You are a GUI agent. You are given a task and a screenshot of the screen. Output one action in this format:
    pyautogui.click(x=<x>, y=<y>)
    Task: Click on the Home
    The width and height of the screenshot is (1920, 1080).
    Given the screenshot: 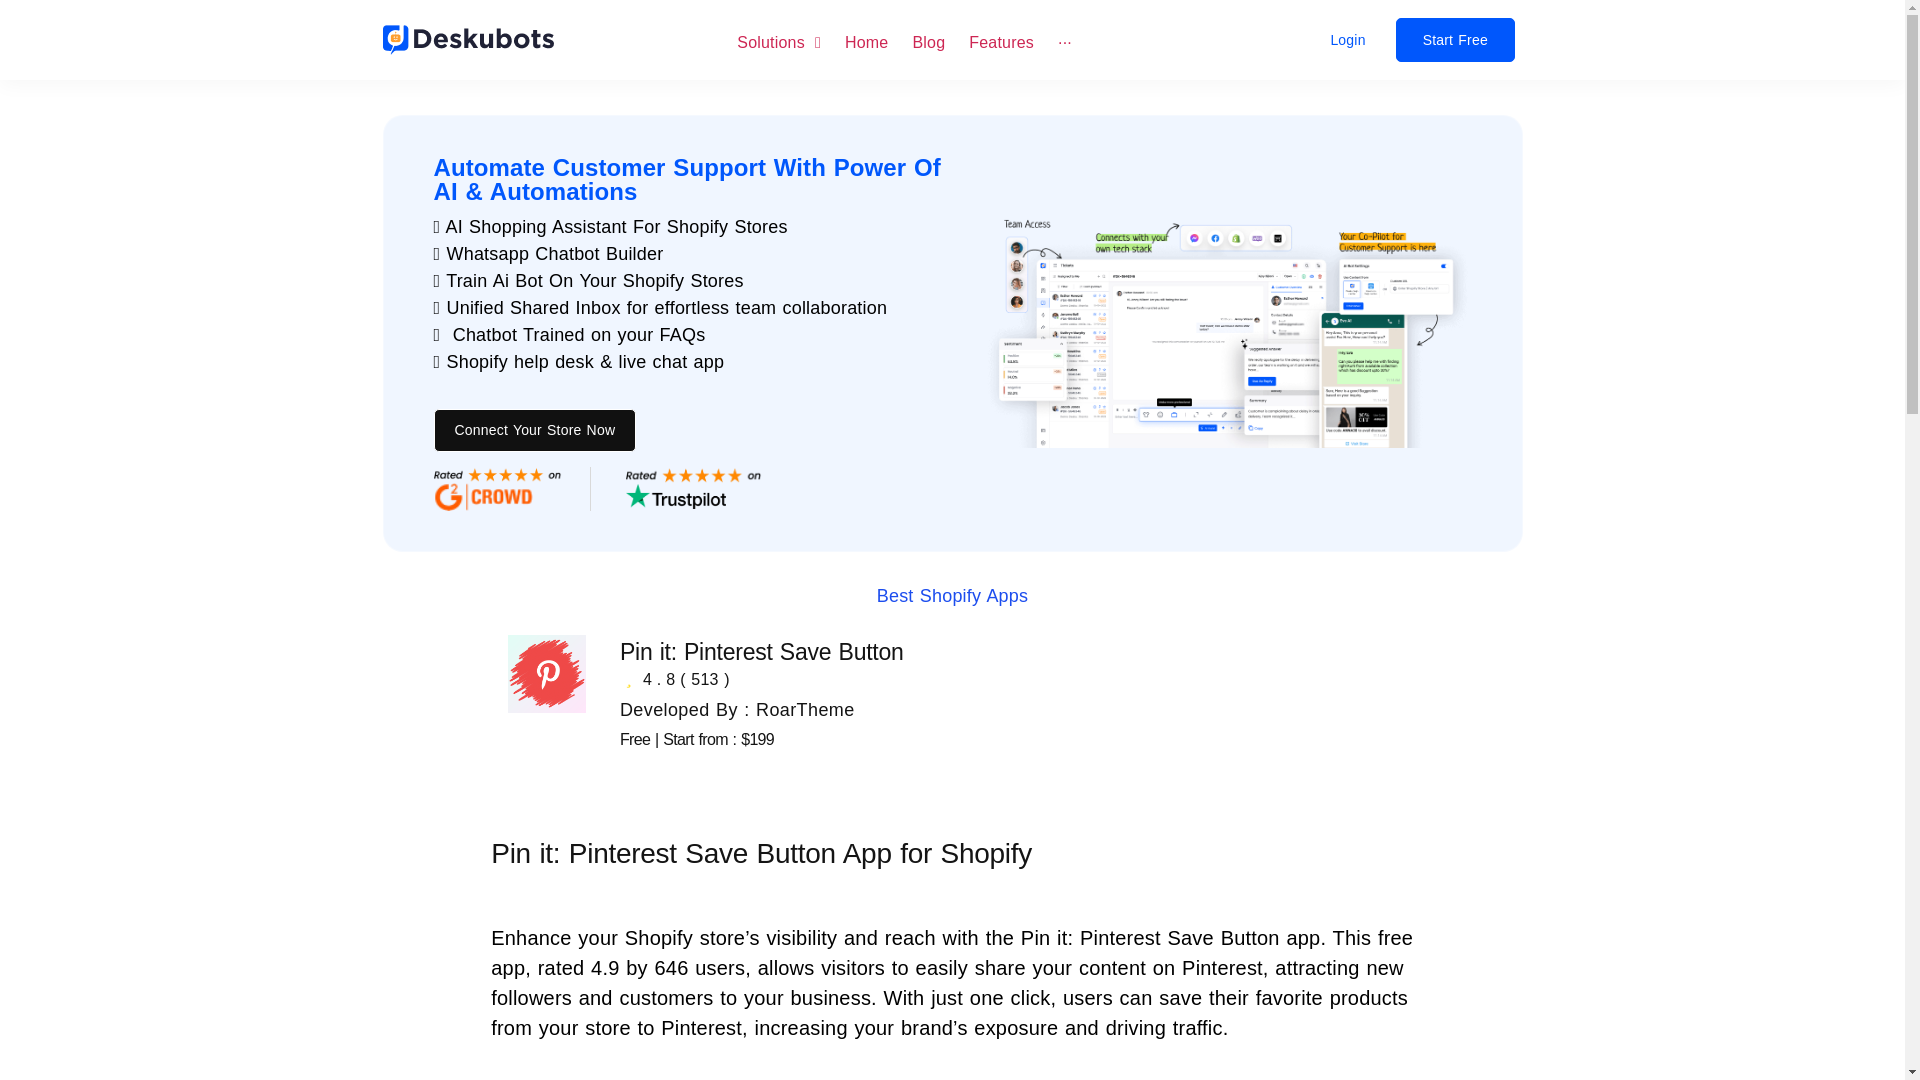 What is the action you would take?
    pyautogui.click(x=866, y=41)
    